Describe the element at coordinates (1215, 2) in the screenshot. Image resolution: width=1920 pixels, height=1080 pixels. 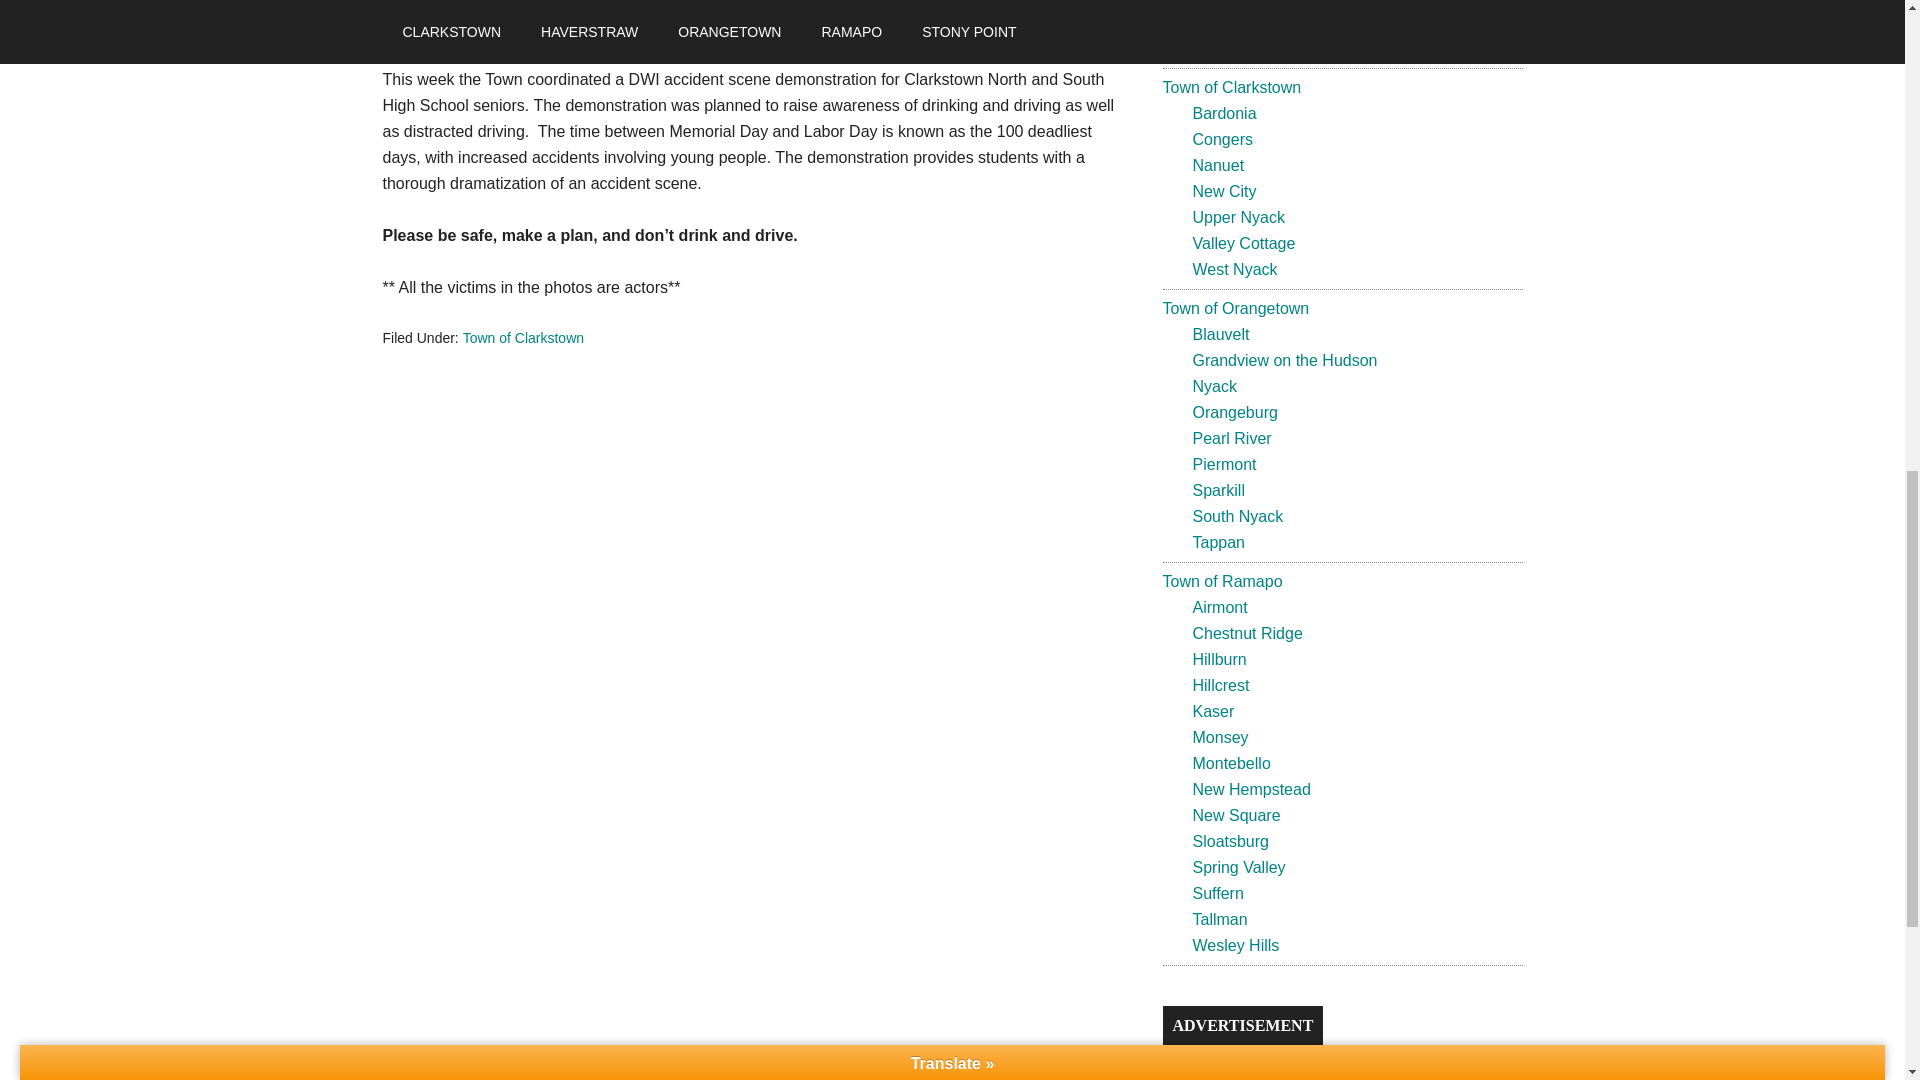
I see `Thiells` at that location.